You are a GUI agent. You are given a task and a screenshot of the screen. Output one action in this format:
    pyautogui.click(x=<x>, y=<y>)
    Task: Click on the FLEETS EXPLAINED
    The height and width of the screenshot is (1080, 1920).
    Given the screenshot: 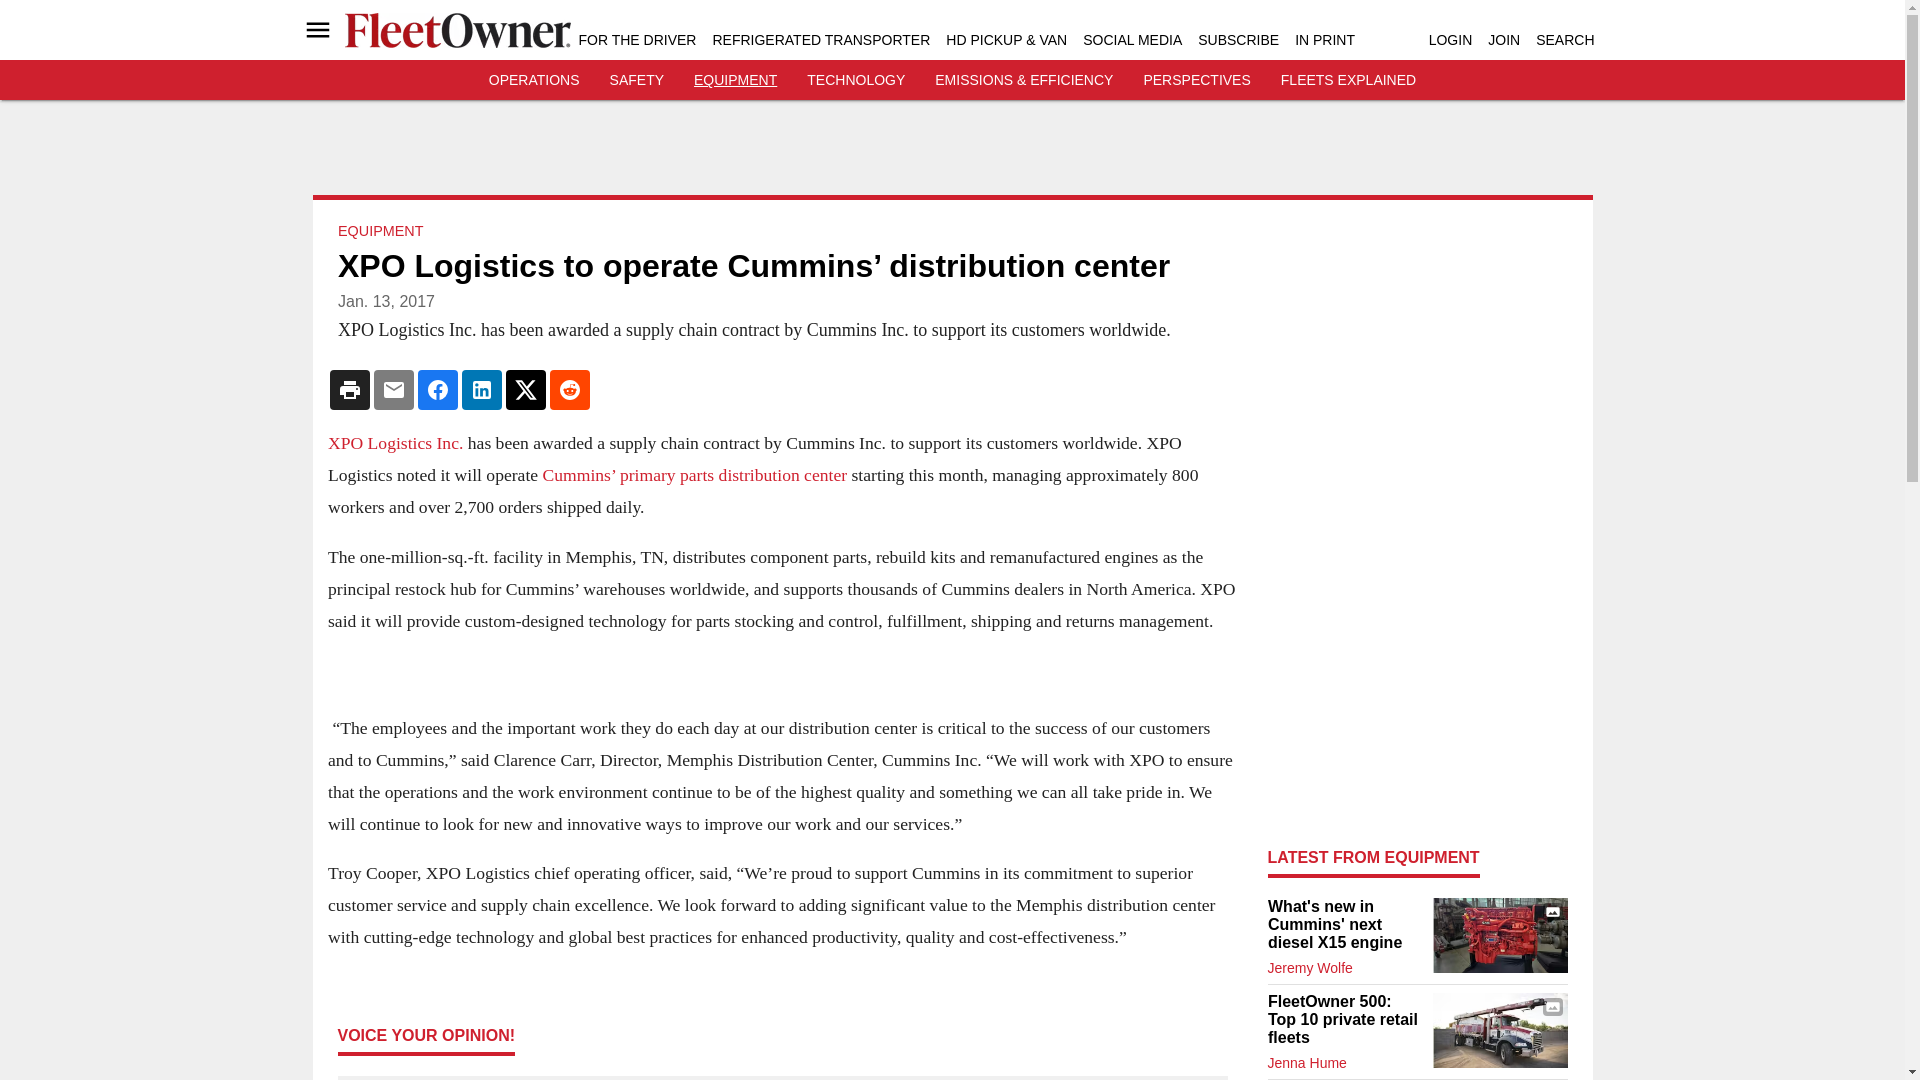 What is the action you would take?
    pyautogui.click(x=1348, y=80)
    